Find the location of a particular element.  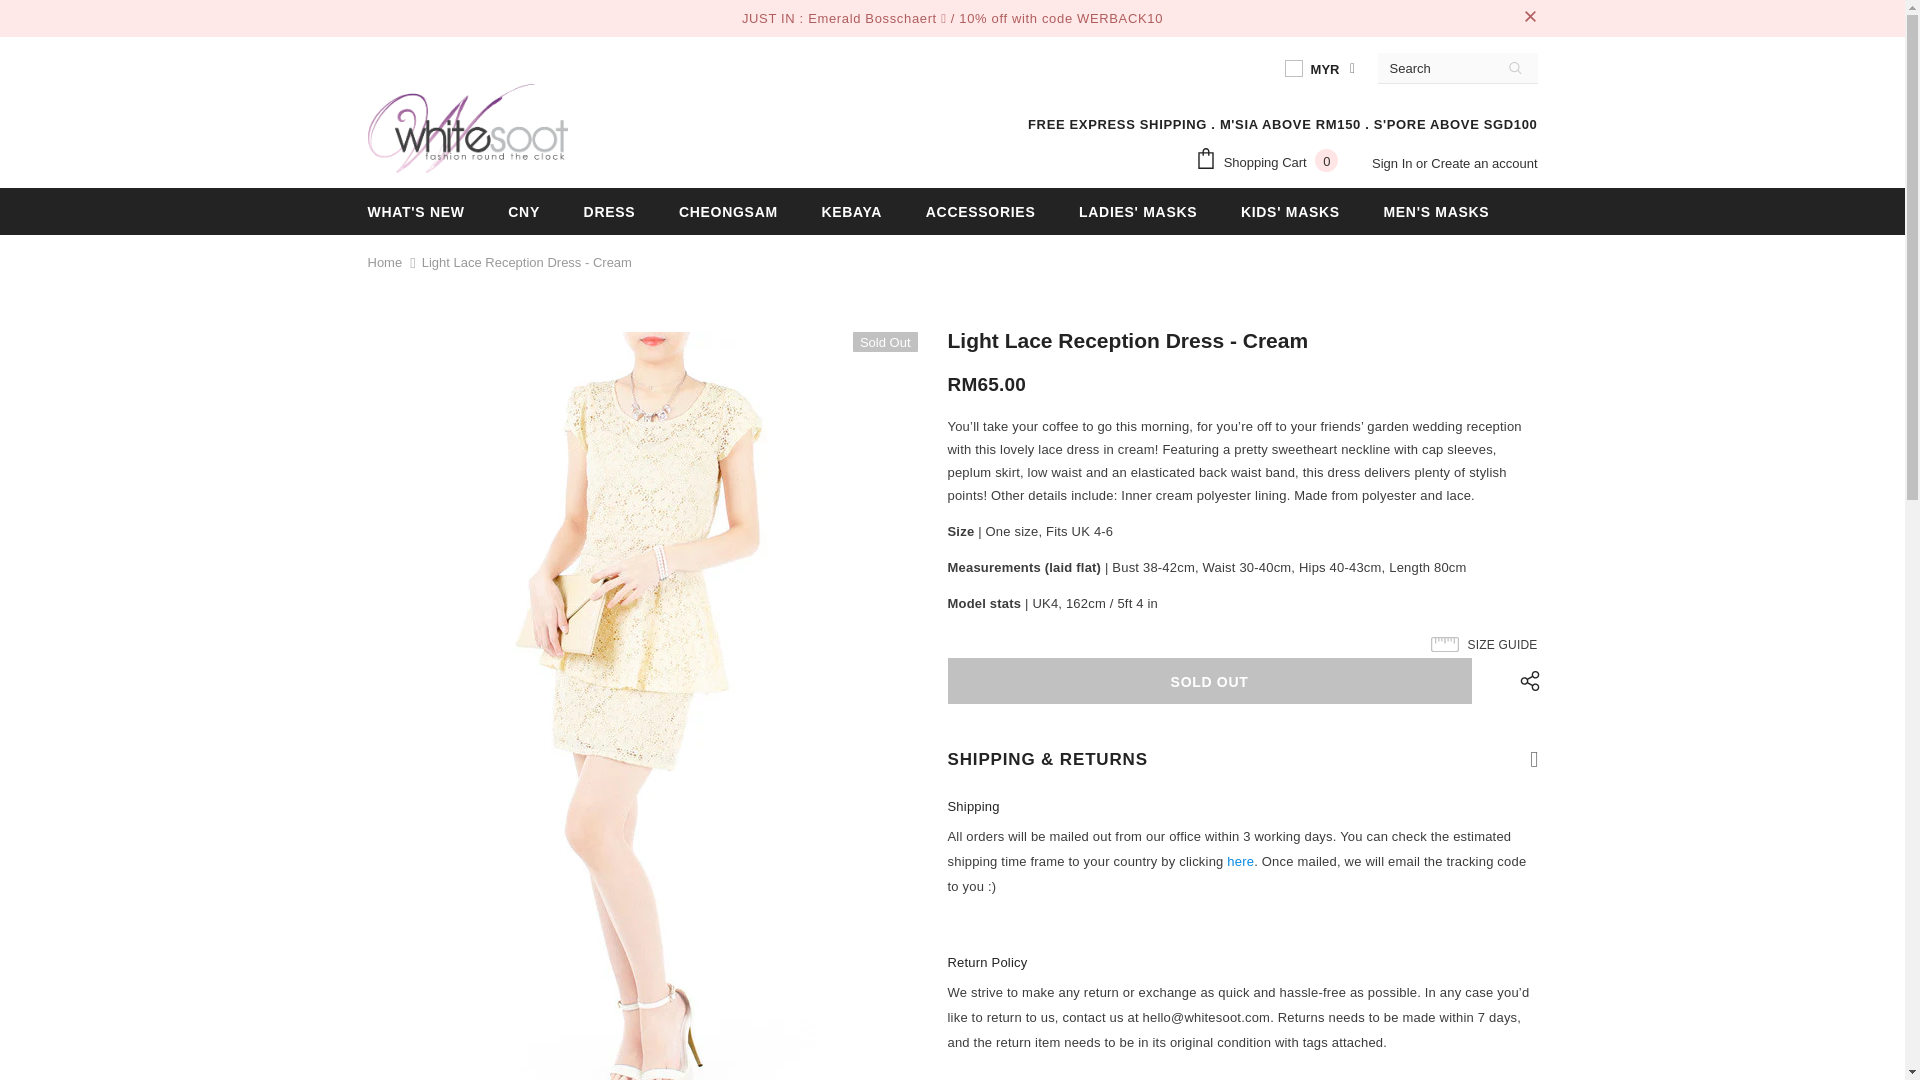

Home is located at coordinates (386, 262).